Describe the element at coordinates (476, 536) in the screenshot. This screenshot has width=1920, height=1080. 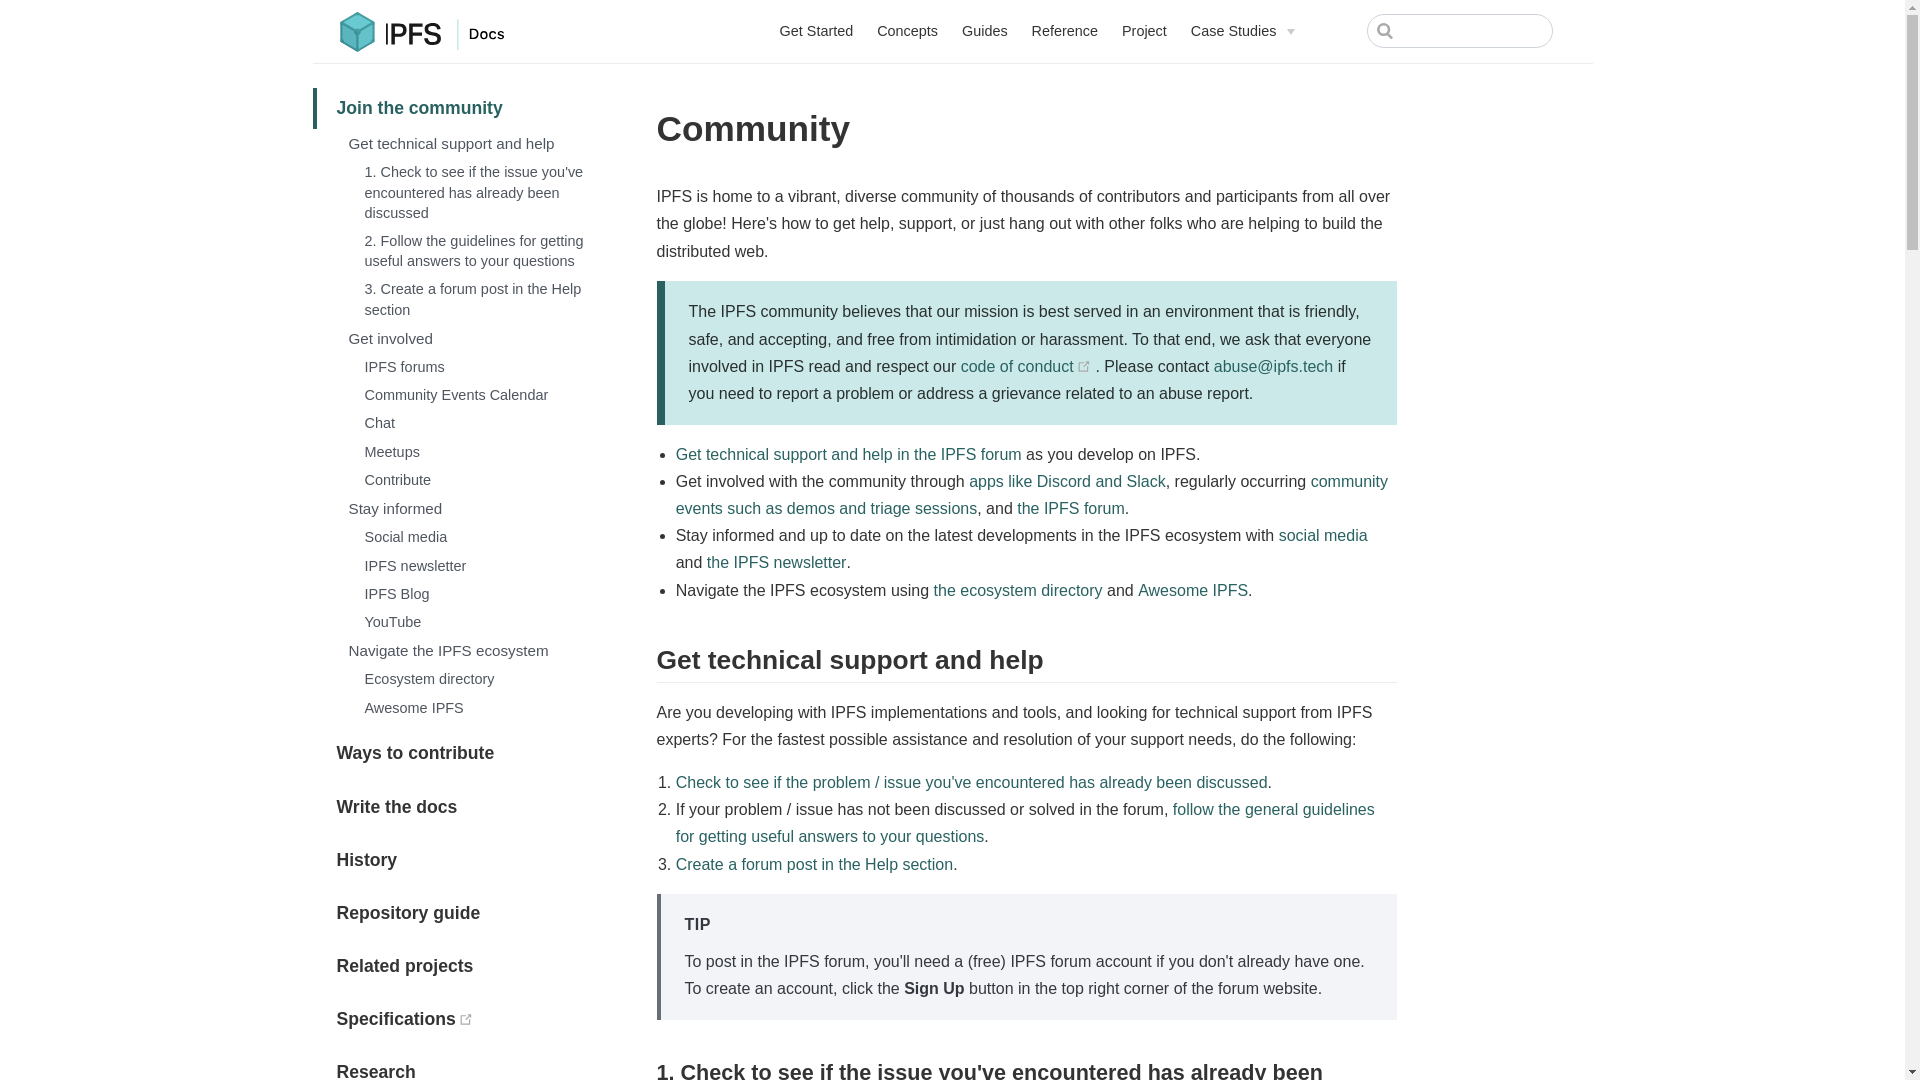
I see `Social media` at that location.